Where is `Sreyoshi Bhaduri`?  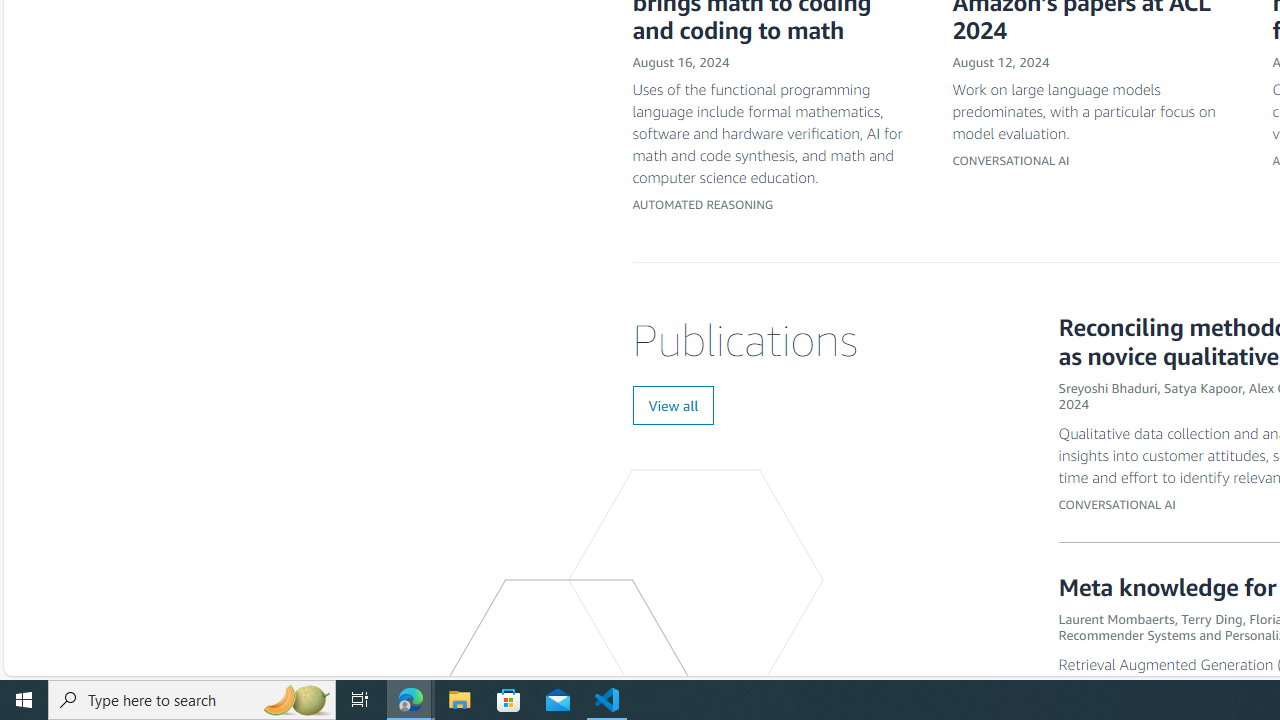
Sreyoshi Bhaduri is located at coordinates (1108, 387).